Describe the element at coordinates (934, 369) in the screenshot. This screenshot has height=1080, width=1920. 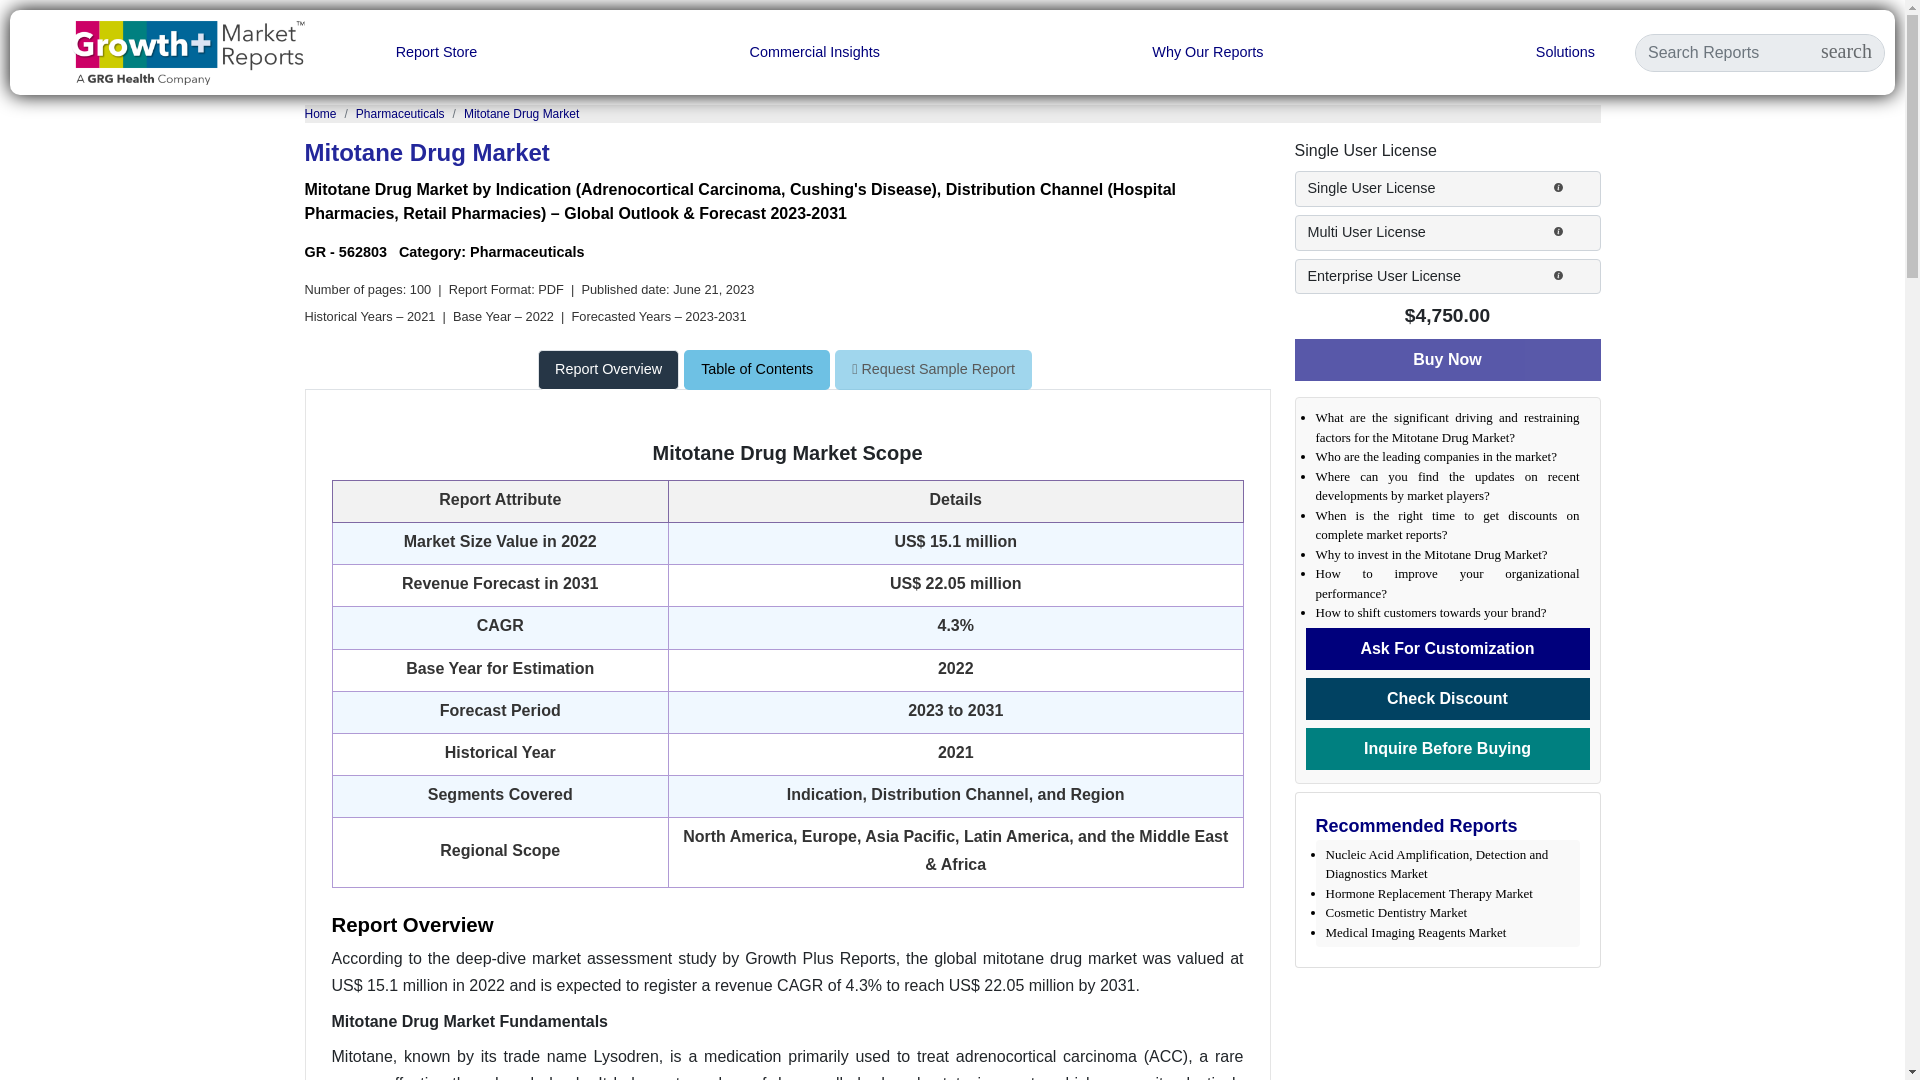
I see `Request Sample Report` at that location.